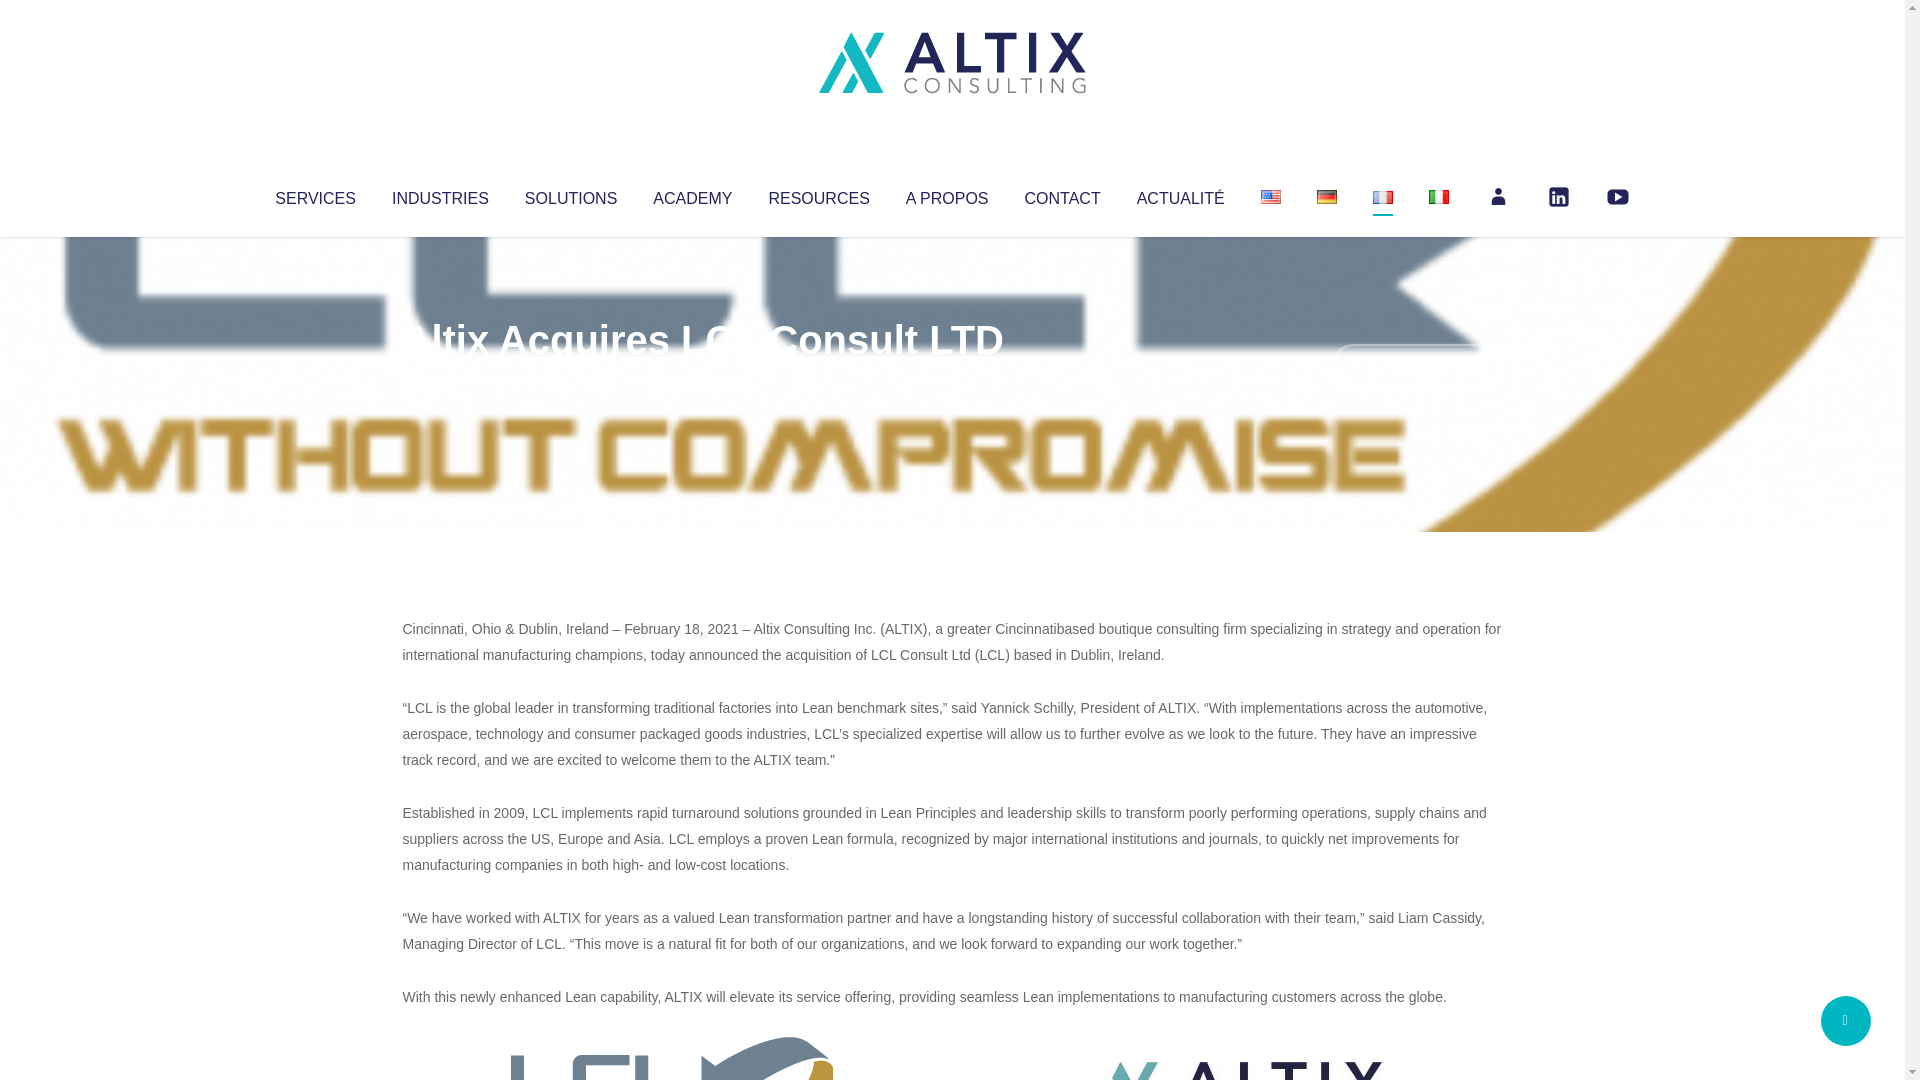 The height and width of the screenshot is (1080, 1920). Describe the element at coordinates (314, 194) in the screenshot. I see `SERVICES` at that location.